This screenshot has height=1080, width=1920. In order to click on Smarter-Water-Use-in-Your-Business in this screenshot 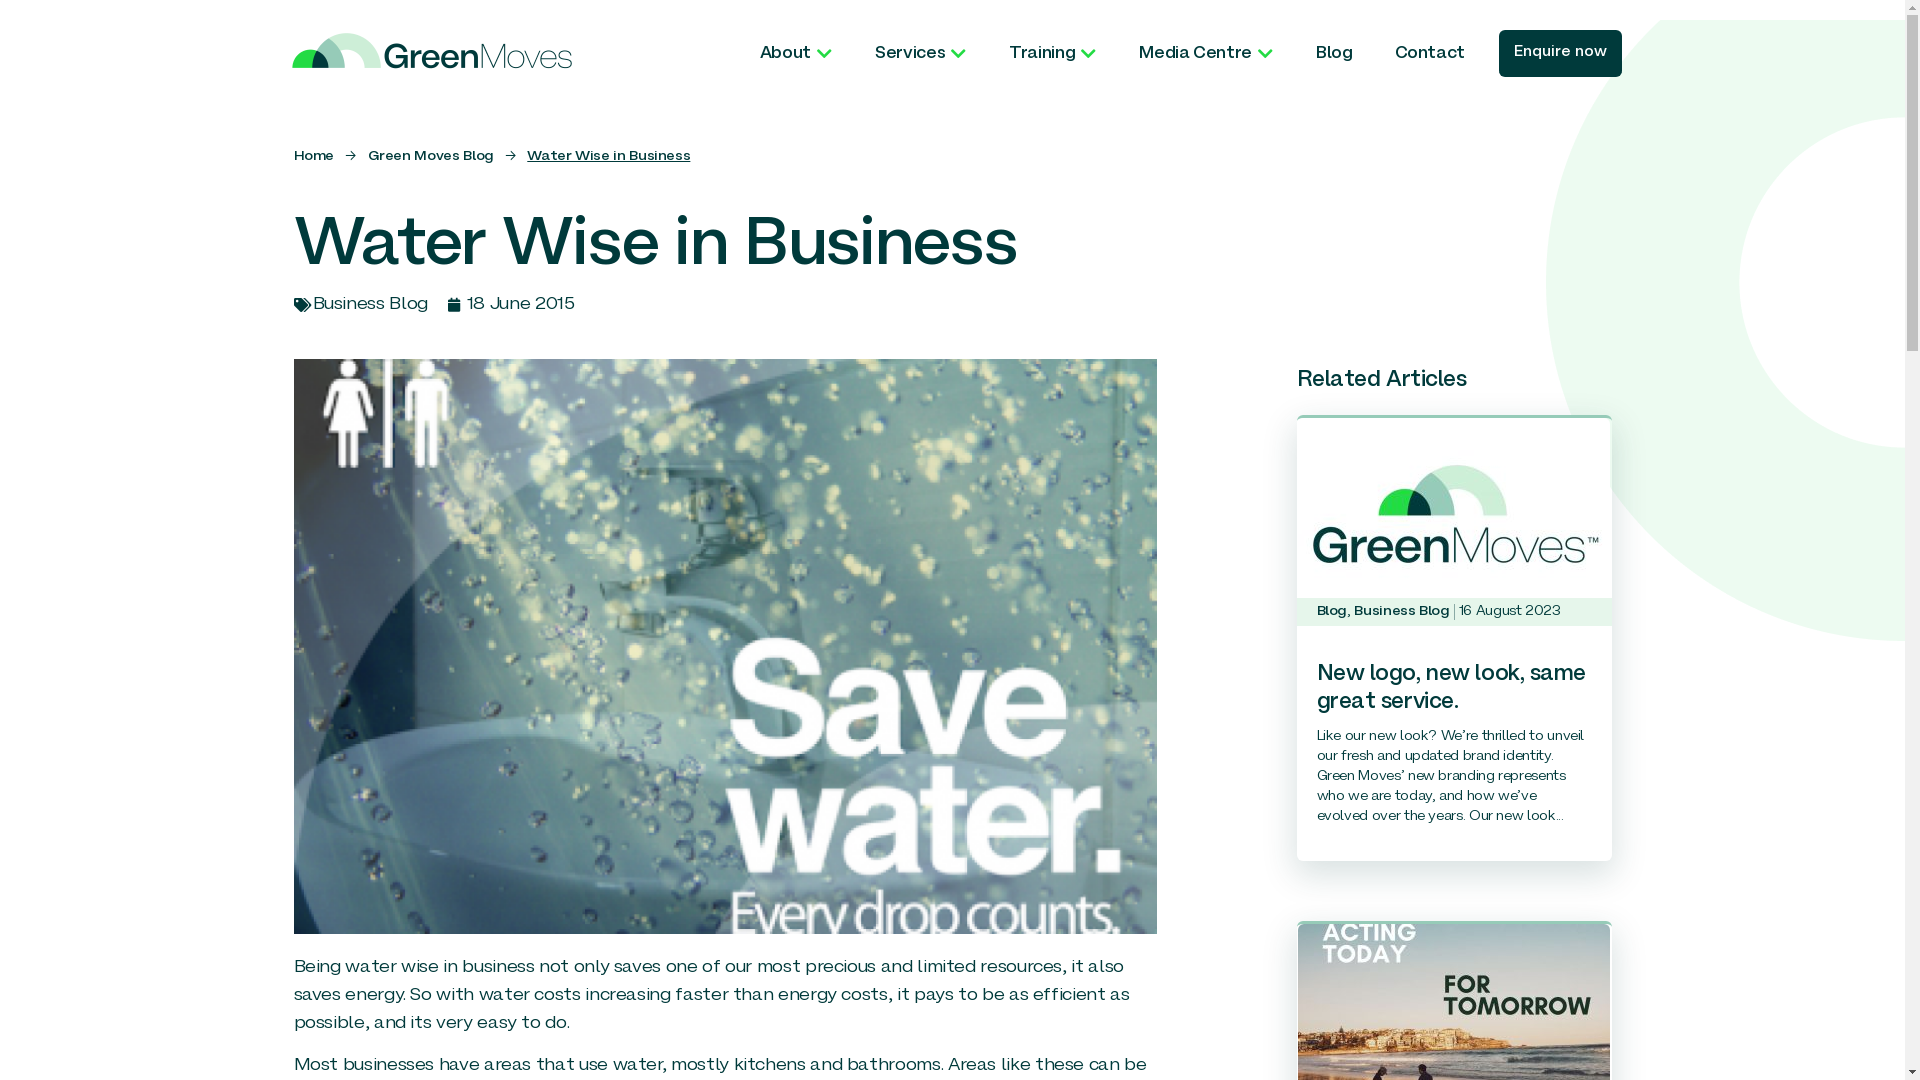, I will do `click(726, 646)`.